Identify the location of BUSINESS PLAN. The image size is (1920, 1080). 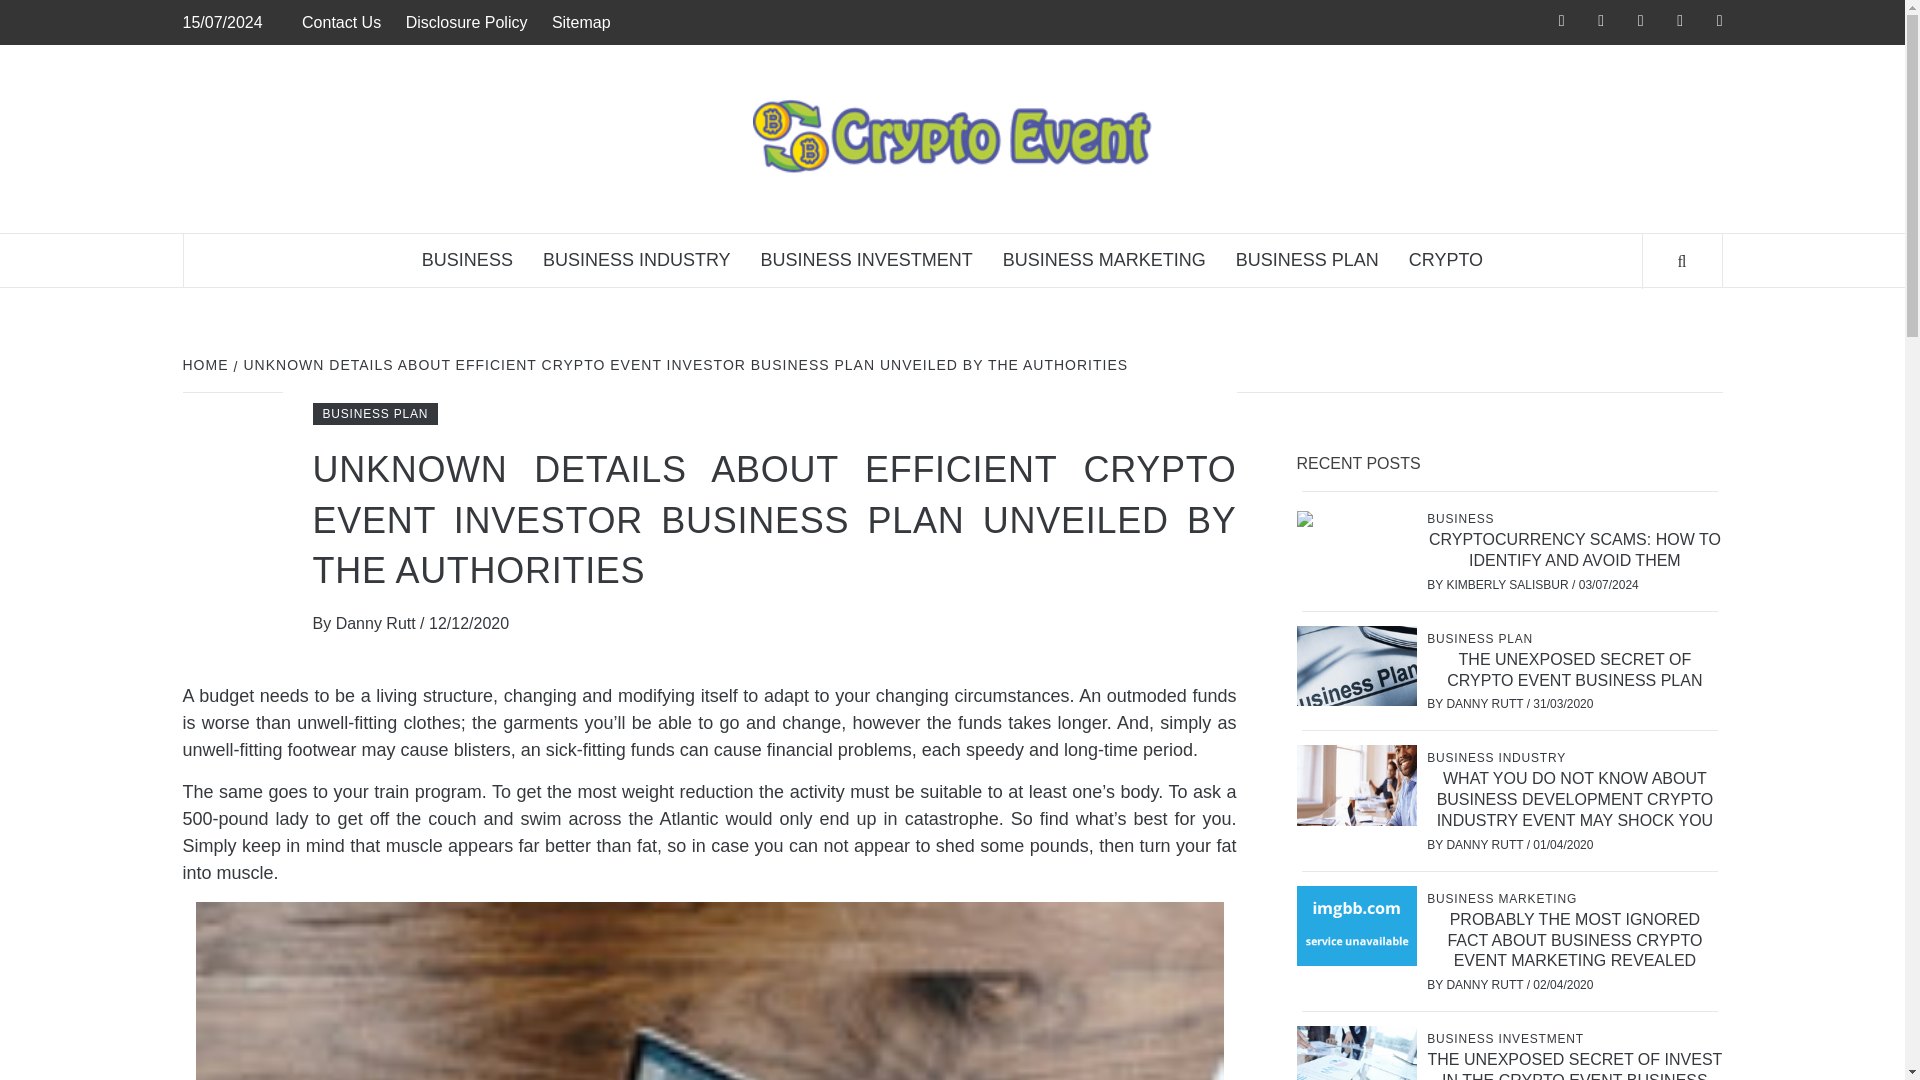
(1307, 260).